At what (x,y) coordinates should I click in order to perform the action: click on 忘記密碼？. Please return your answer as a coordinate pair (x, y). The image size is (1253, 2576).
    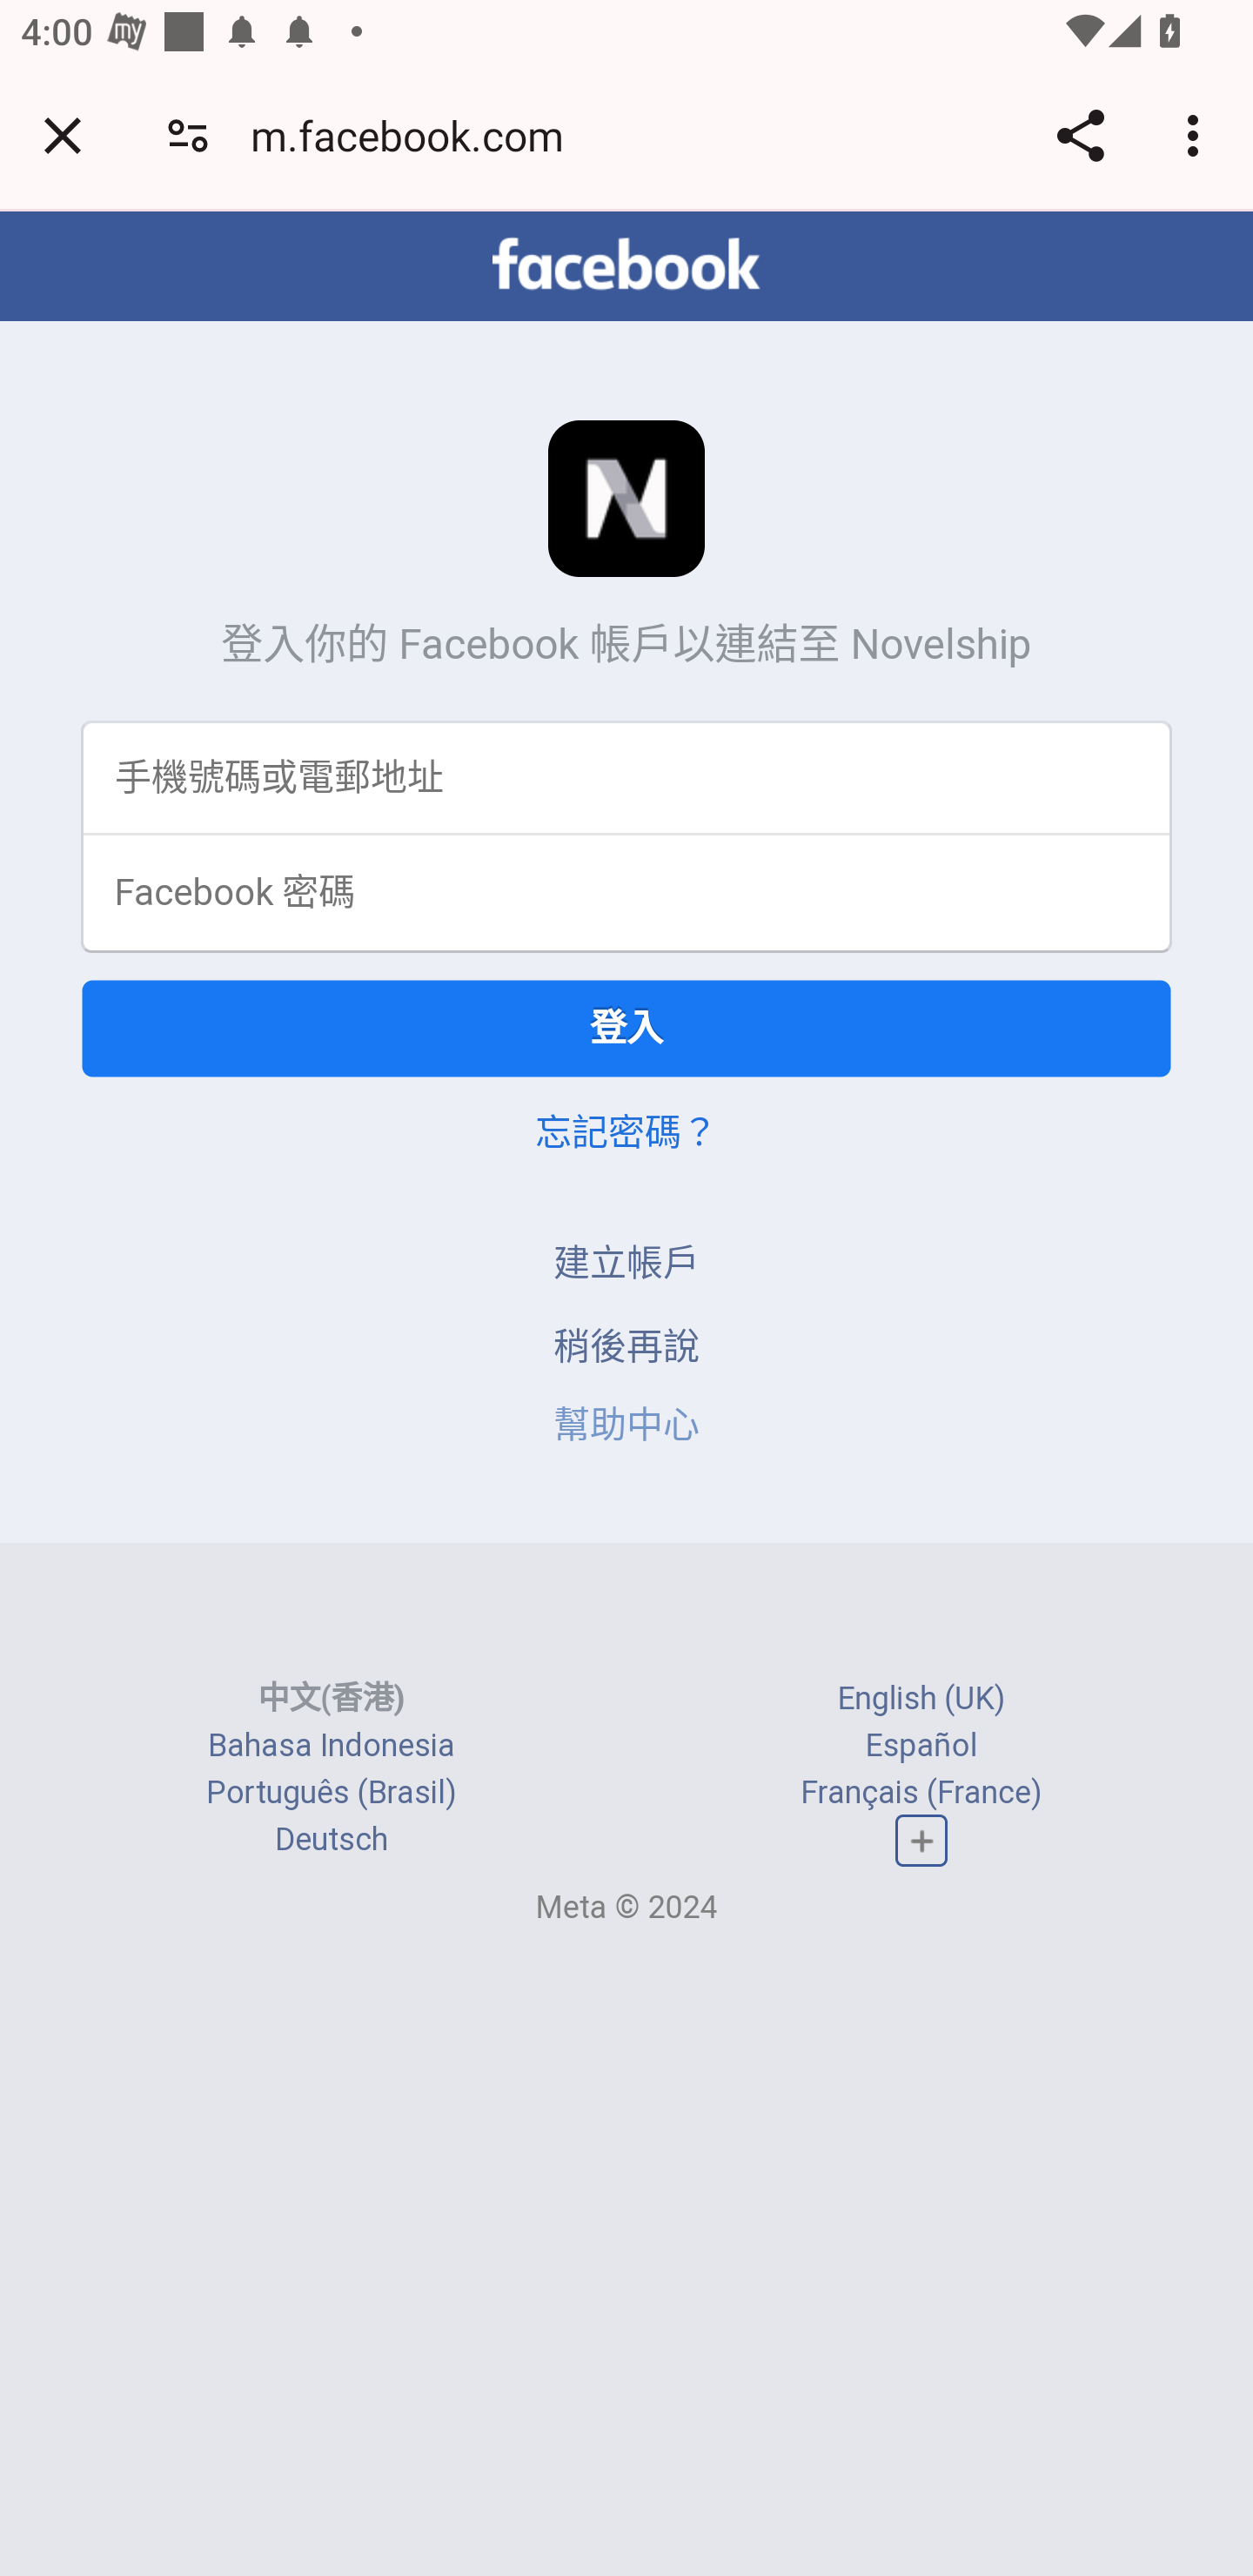
    Looking at the image, I should click on (626, 1131).